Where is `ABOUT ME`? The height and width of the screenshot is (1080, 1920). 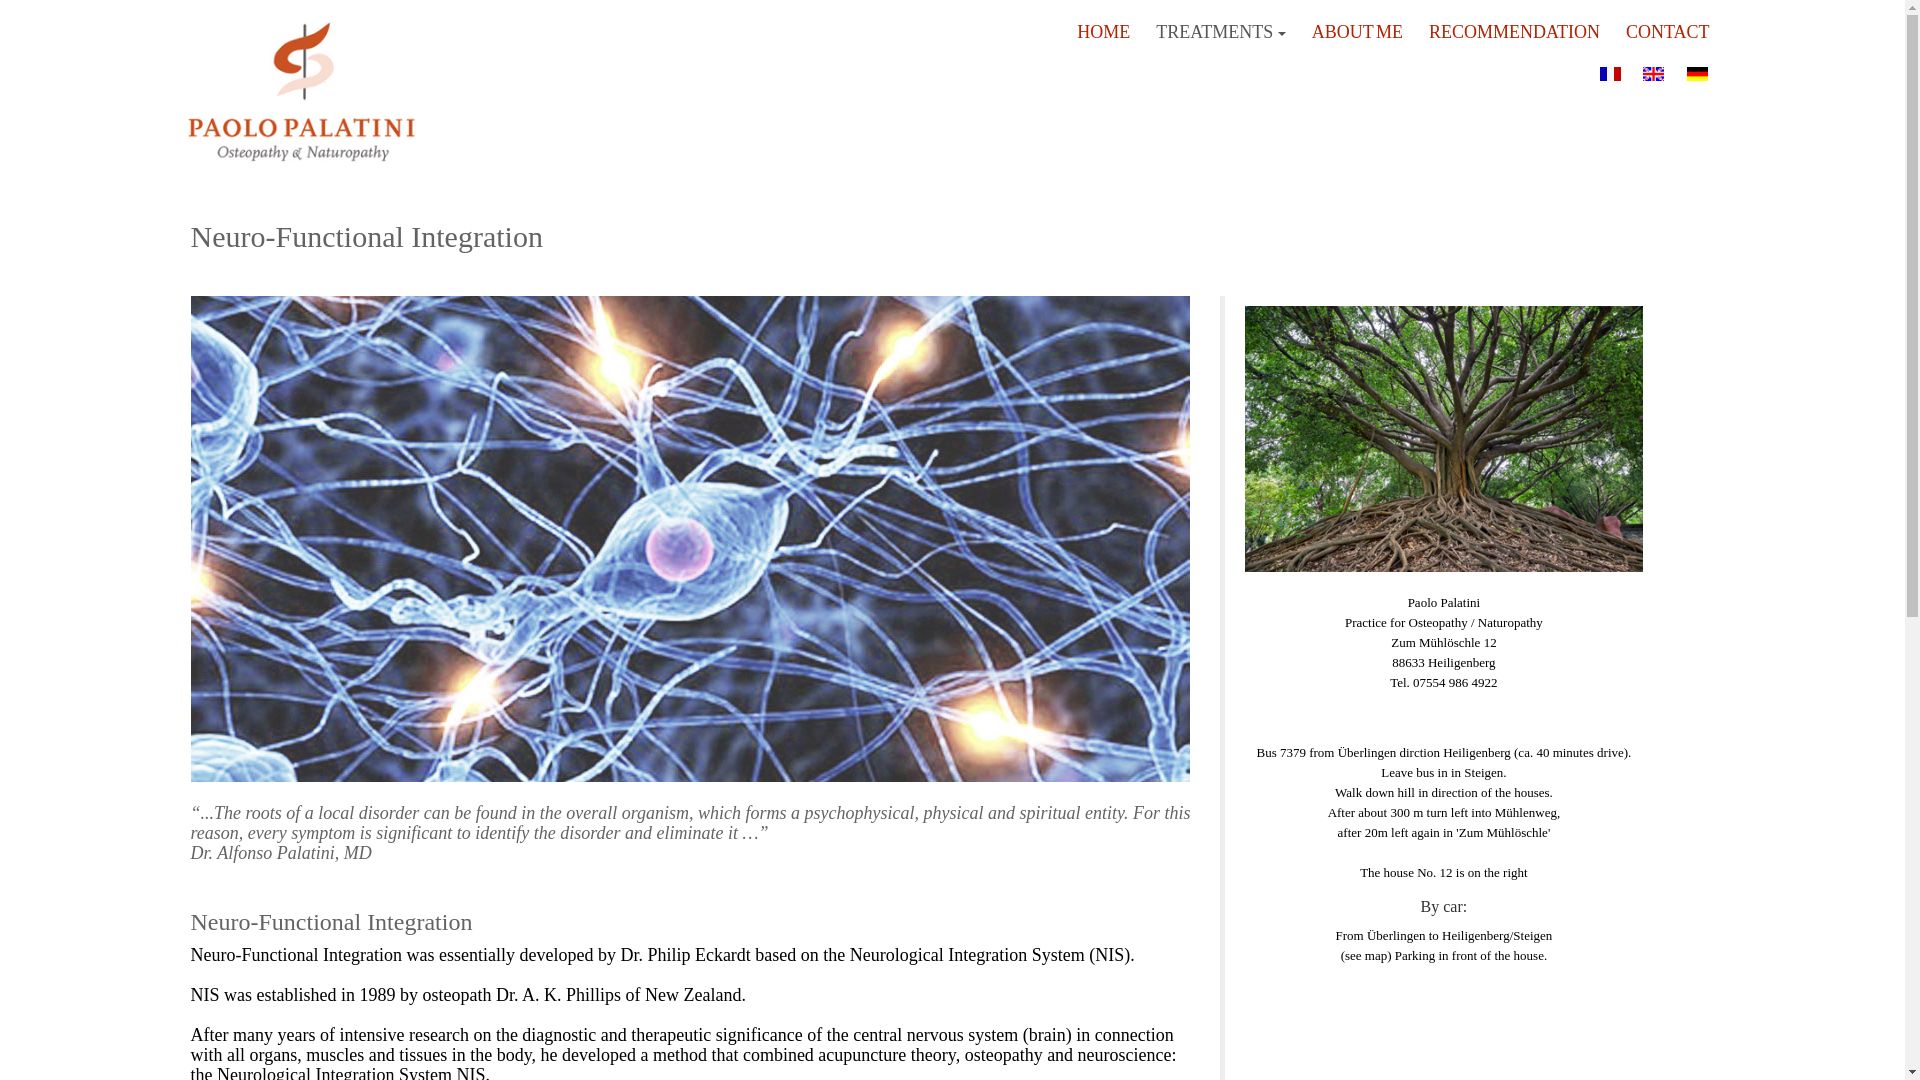 ABOUT ME is located at coordinates (1357, 30).